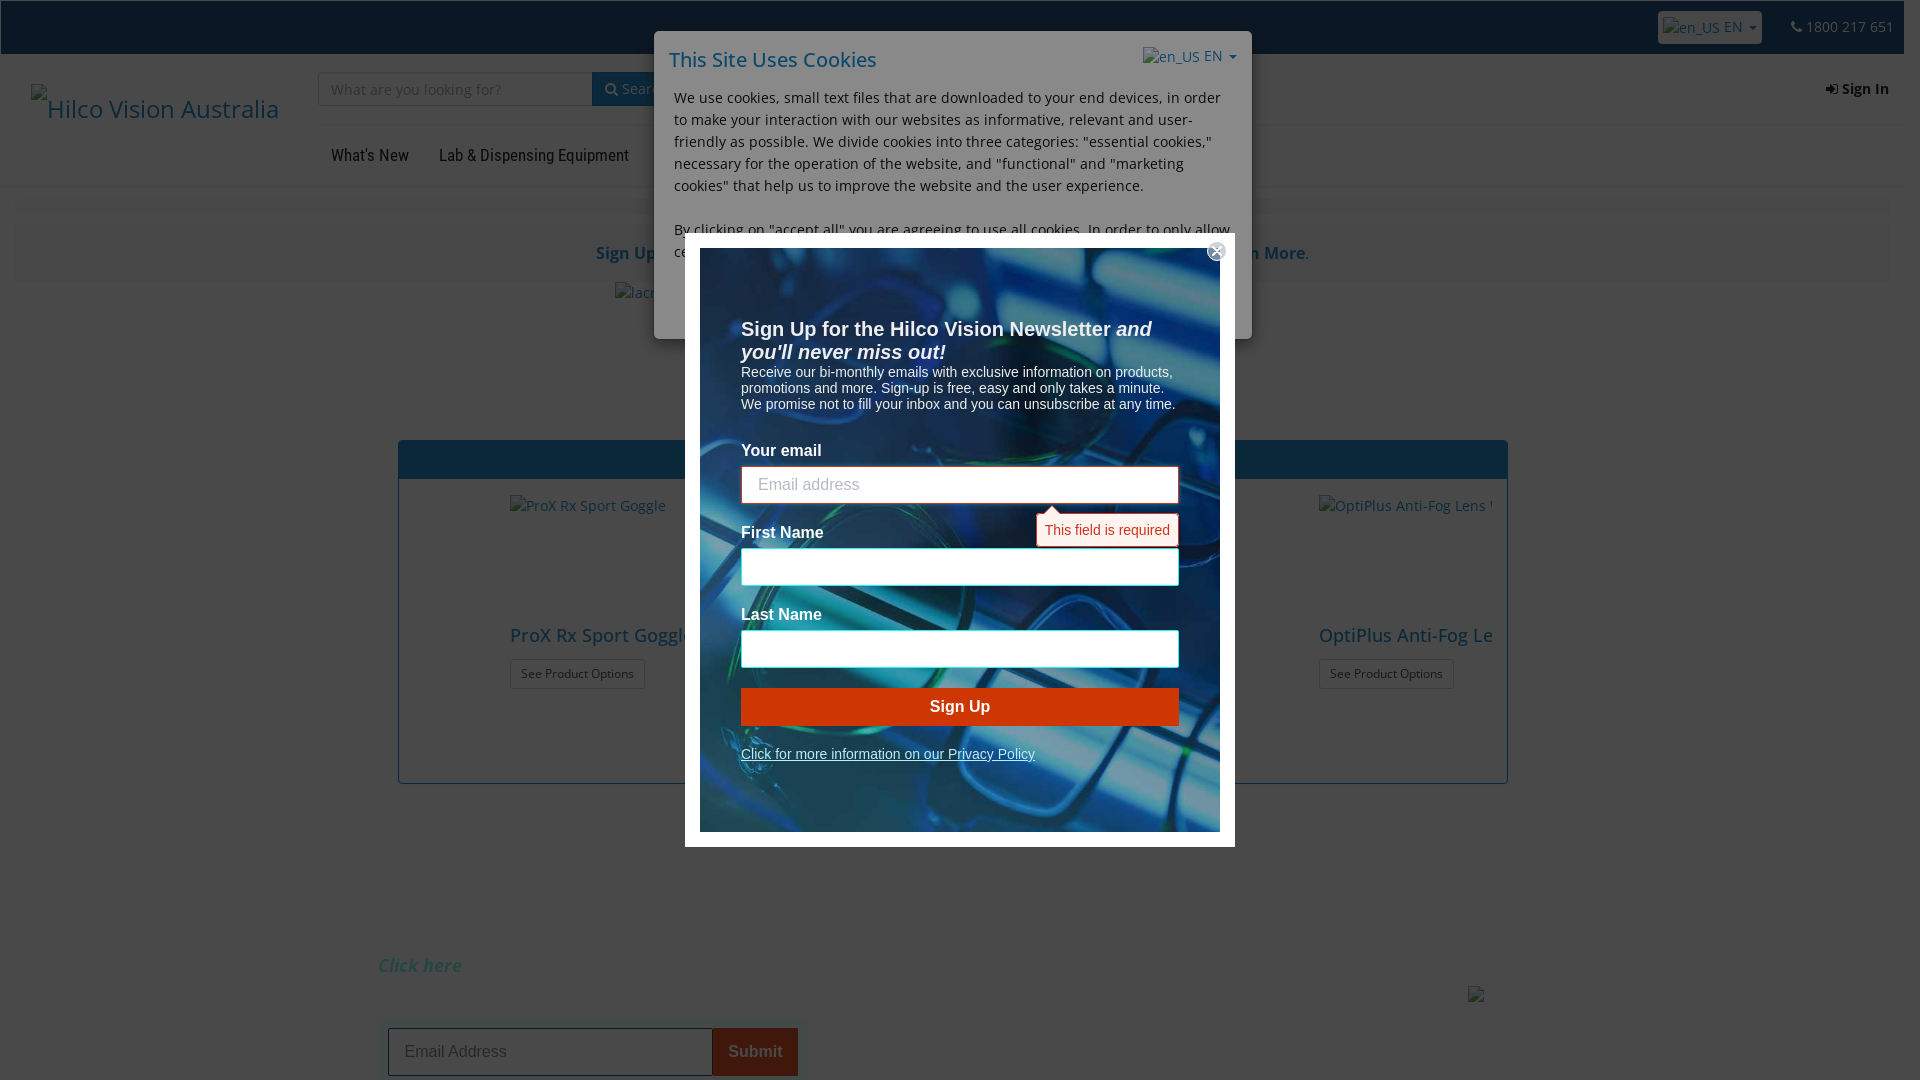 This screenshot has width=1920, height=1080. Describe the element at coordinates (626, 253) in the screenshot. I see `Sign Up` at that location.